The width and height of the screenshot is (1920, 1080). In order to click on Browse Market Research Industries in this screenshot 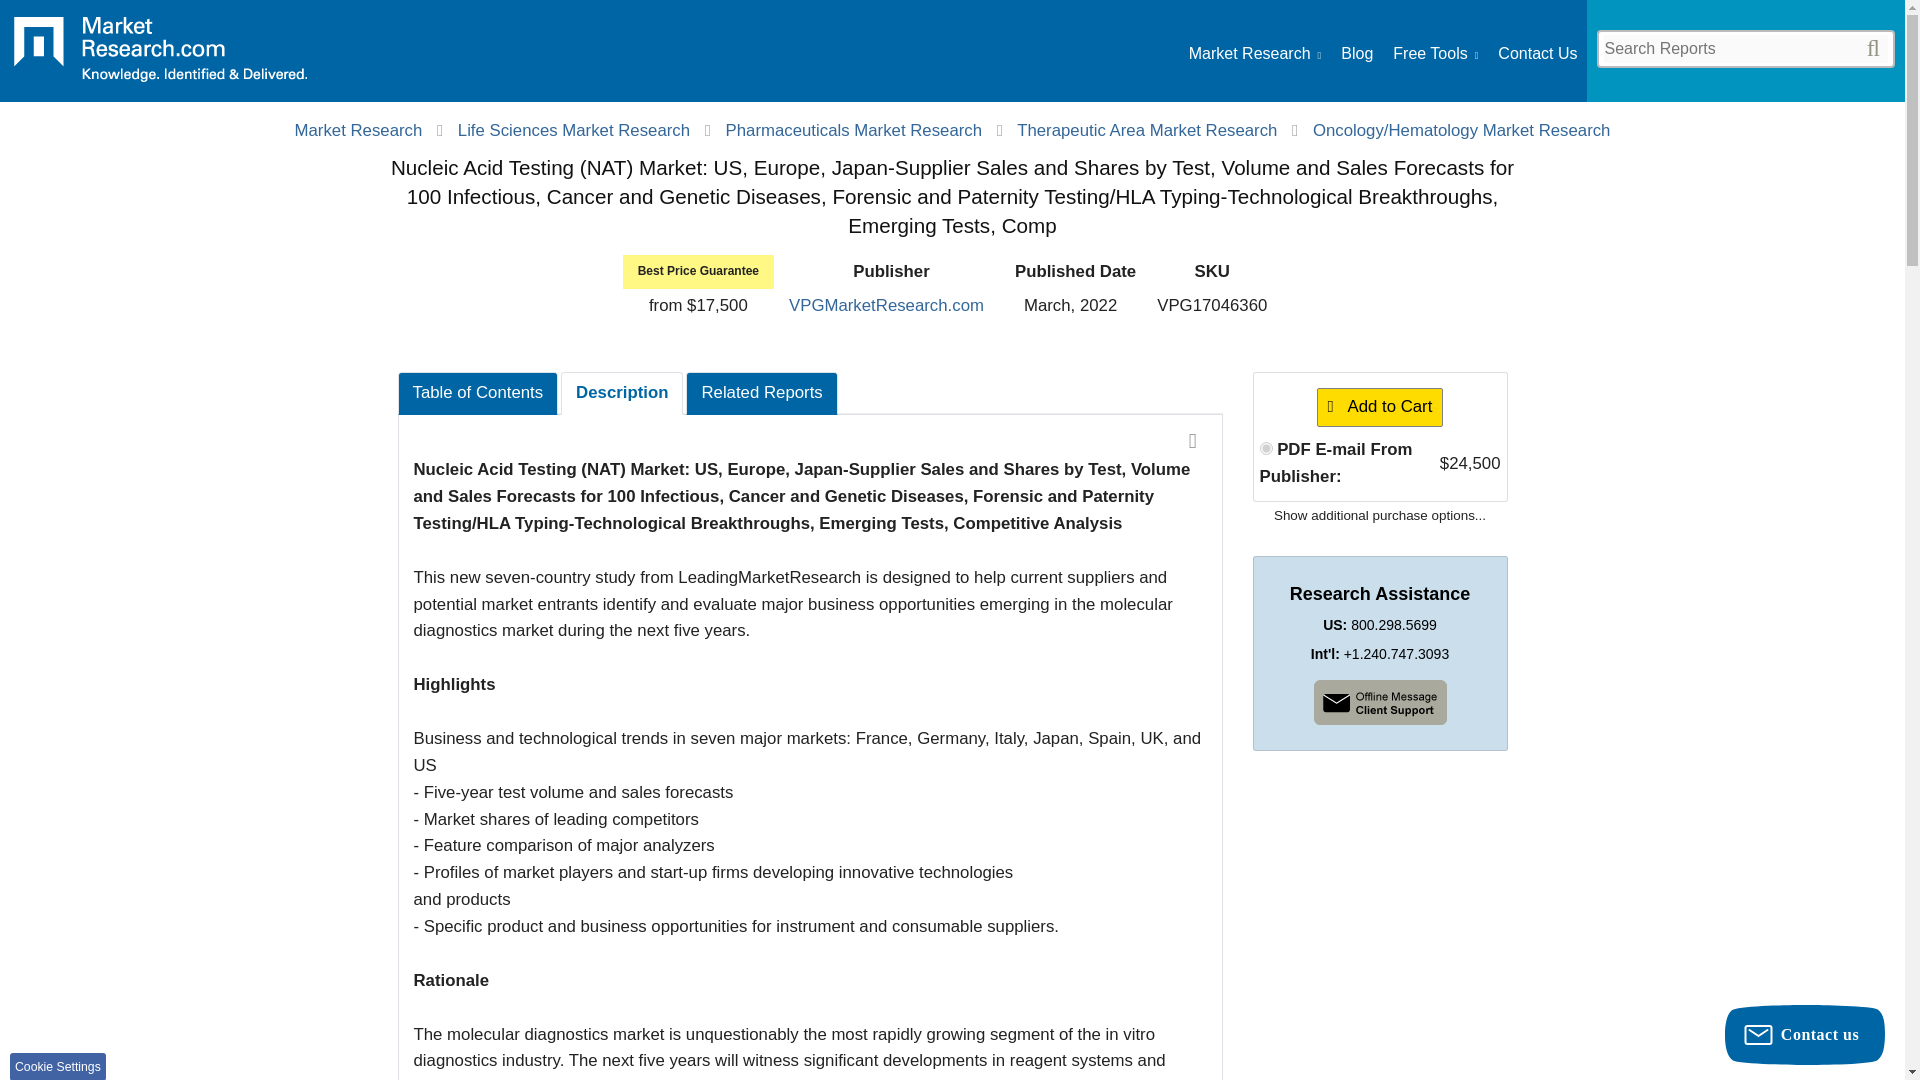, I will do `click(1254, 54)`.